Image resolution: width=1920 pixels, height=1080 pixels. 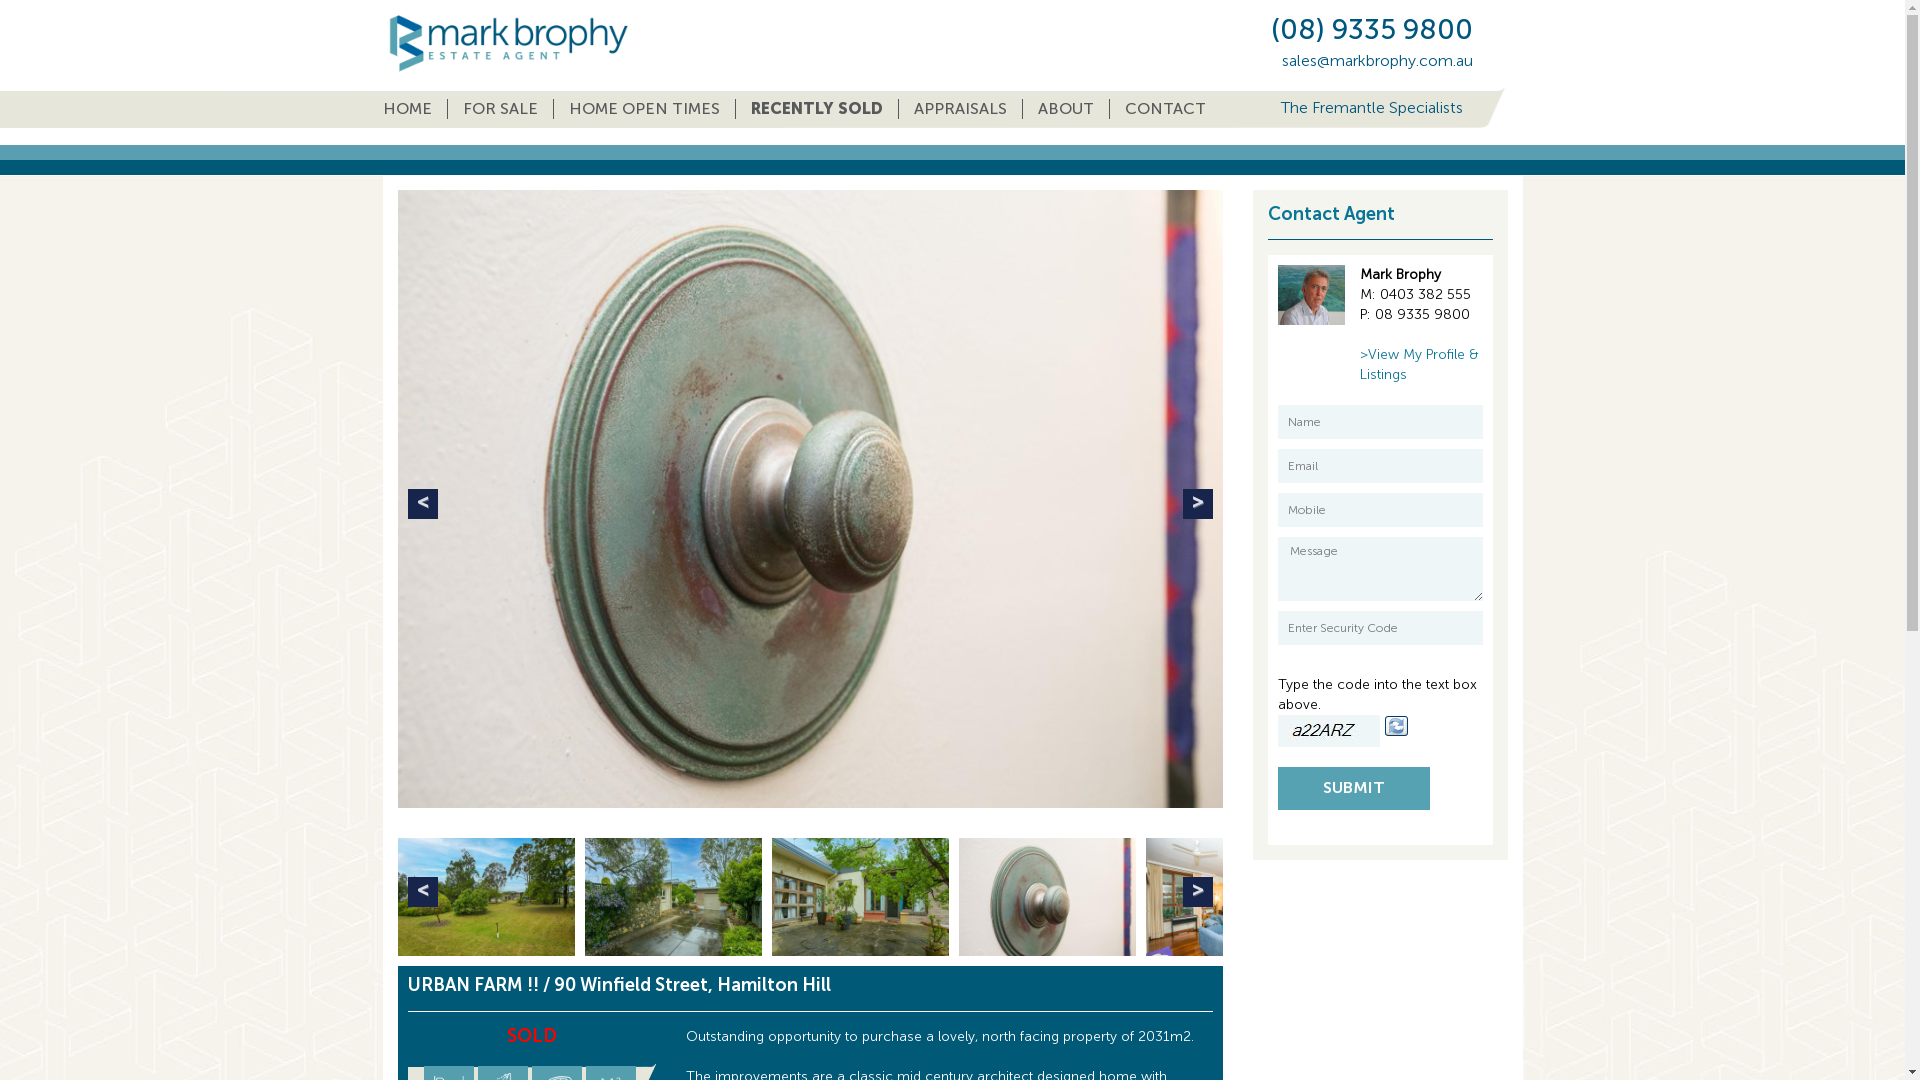 I want to click on Previous, so click(x=423, y=504).